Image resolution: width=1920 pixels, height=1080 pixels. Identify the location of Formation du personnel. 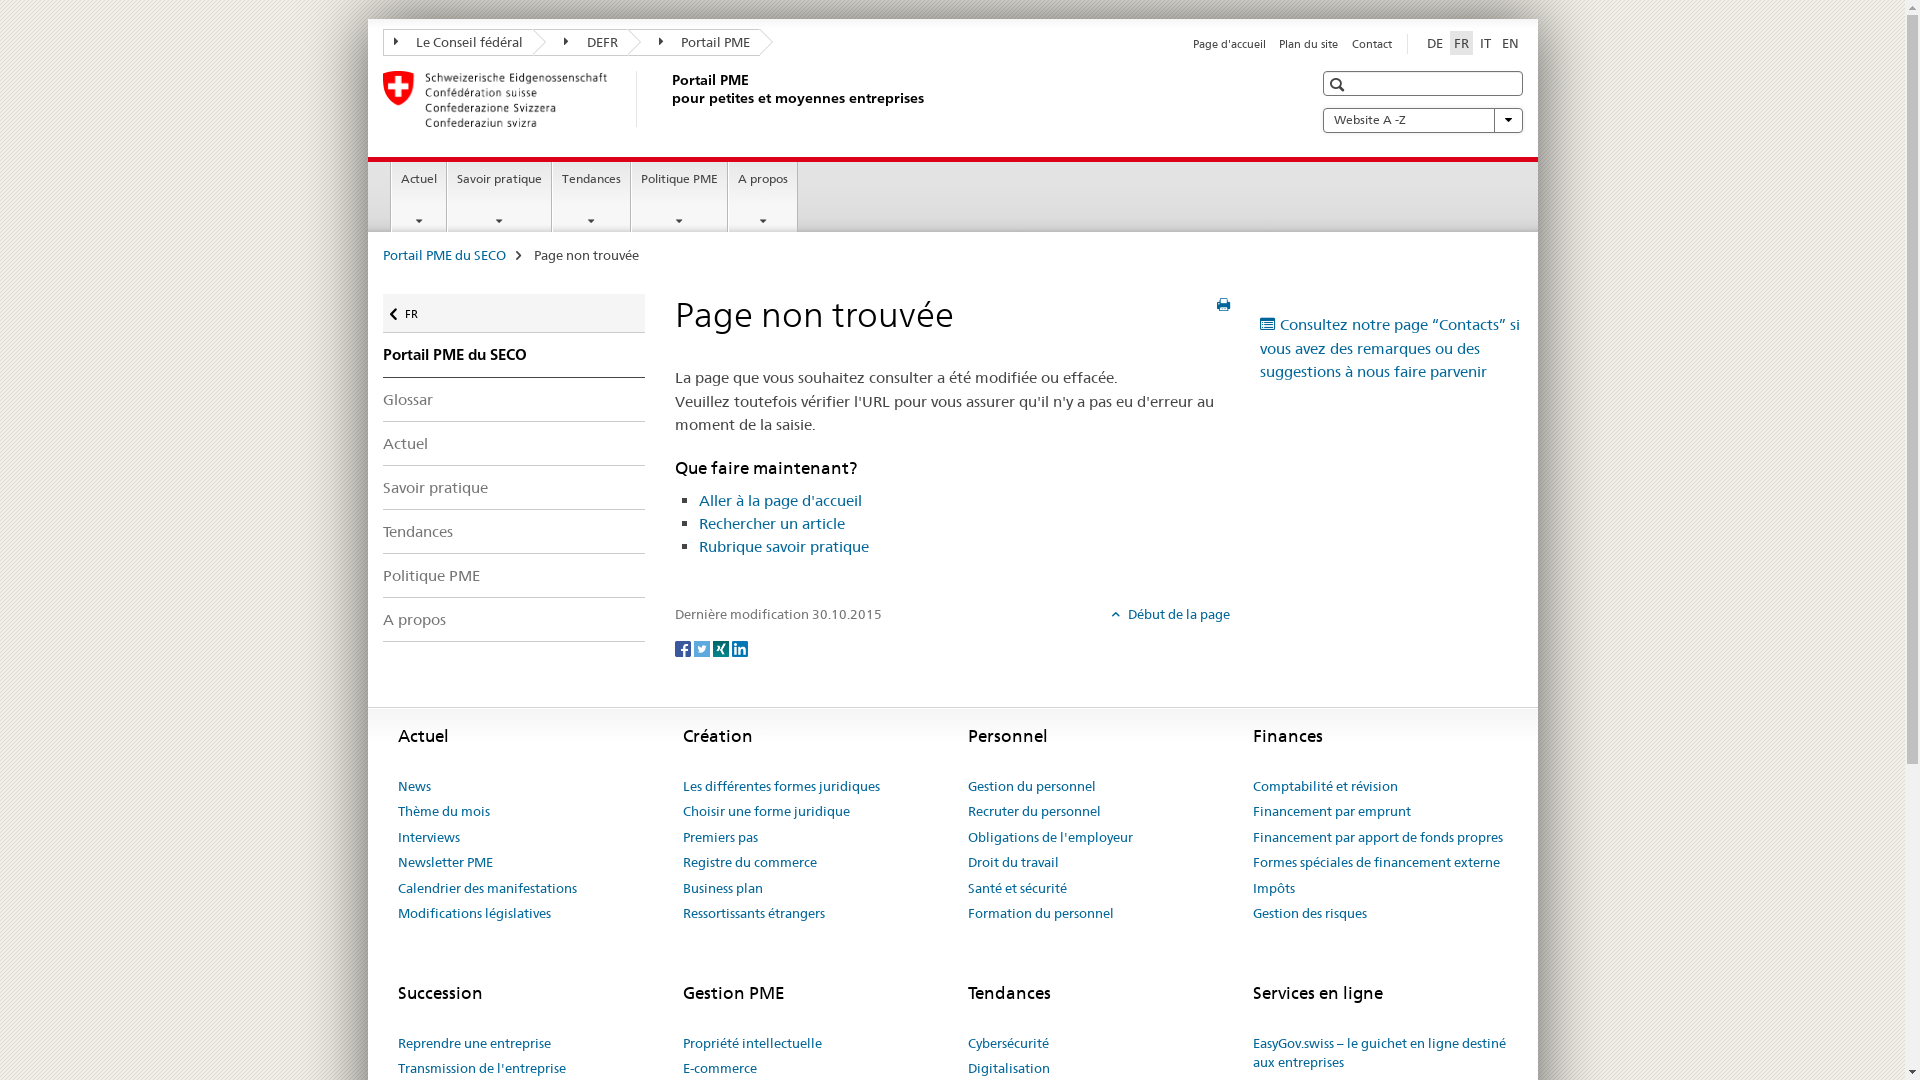
(1041, 914).